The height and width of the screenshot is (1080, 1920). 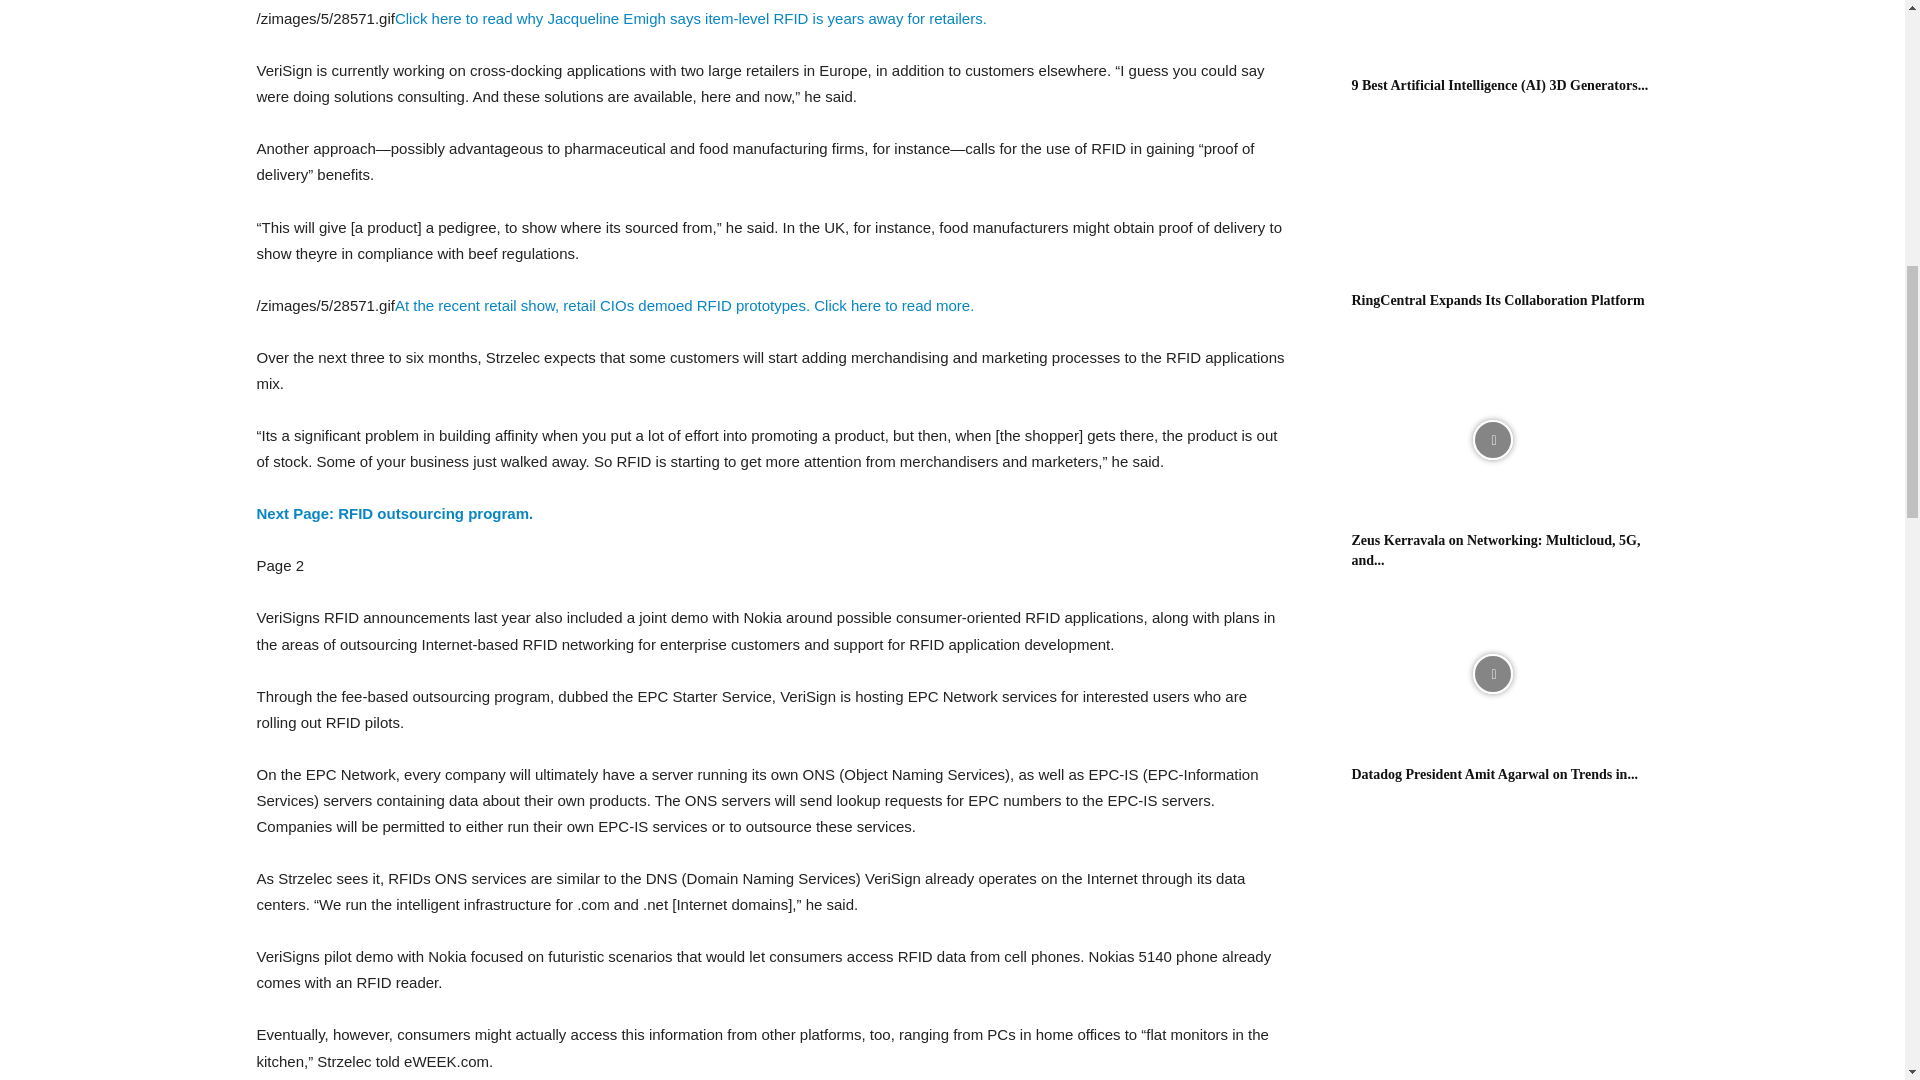 I want to click on Zeus Kerravala on Networking: Multicloud, 5G, and Automation, so click(x=1496, y=550).